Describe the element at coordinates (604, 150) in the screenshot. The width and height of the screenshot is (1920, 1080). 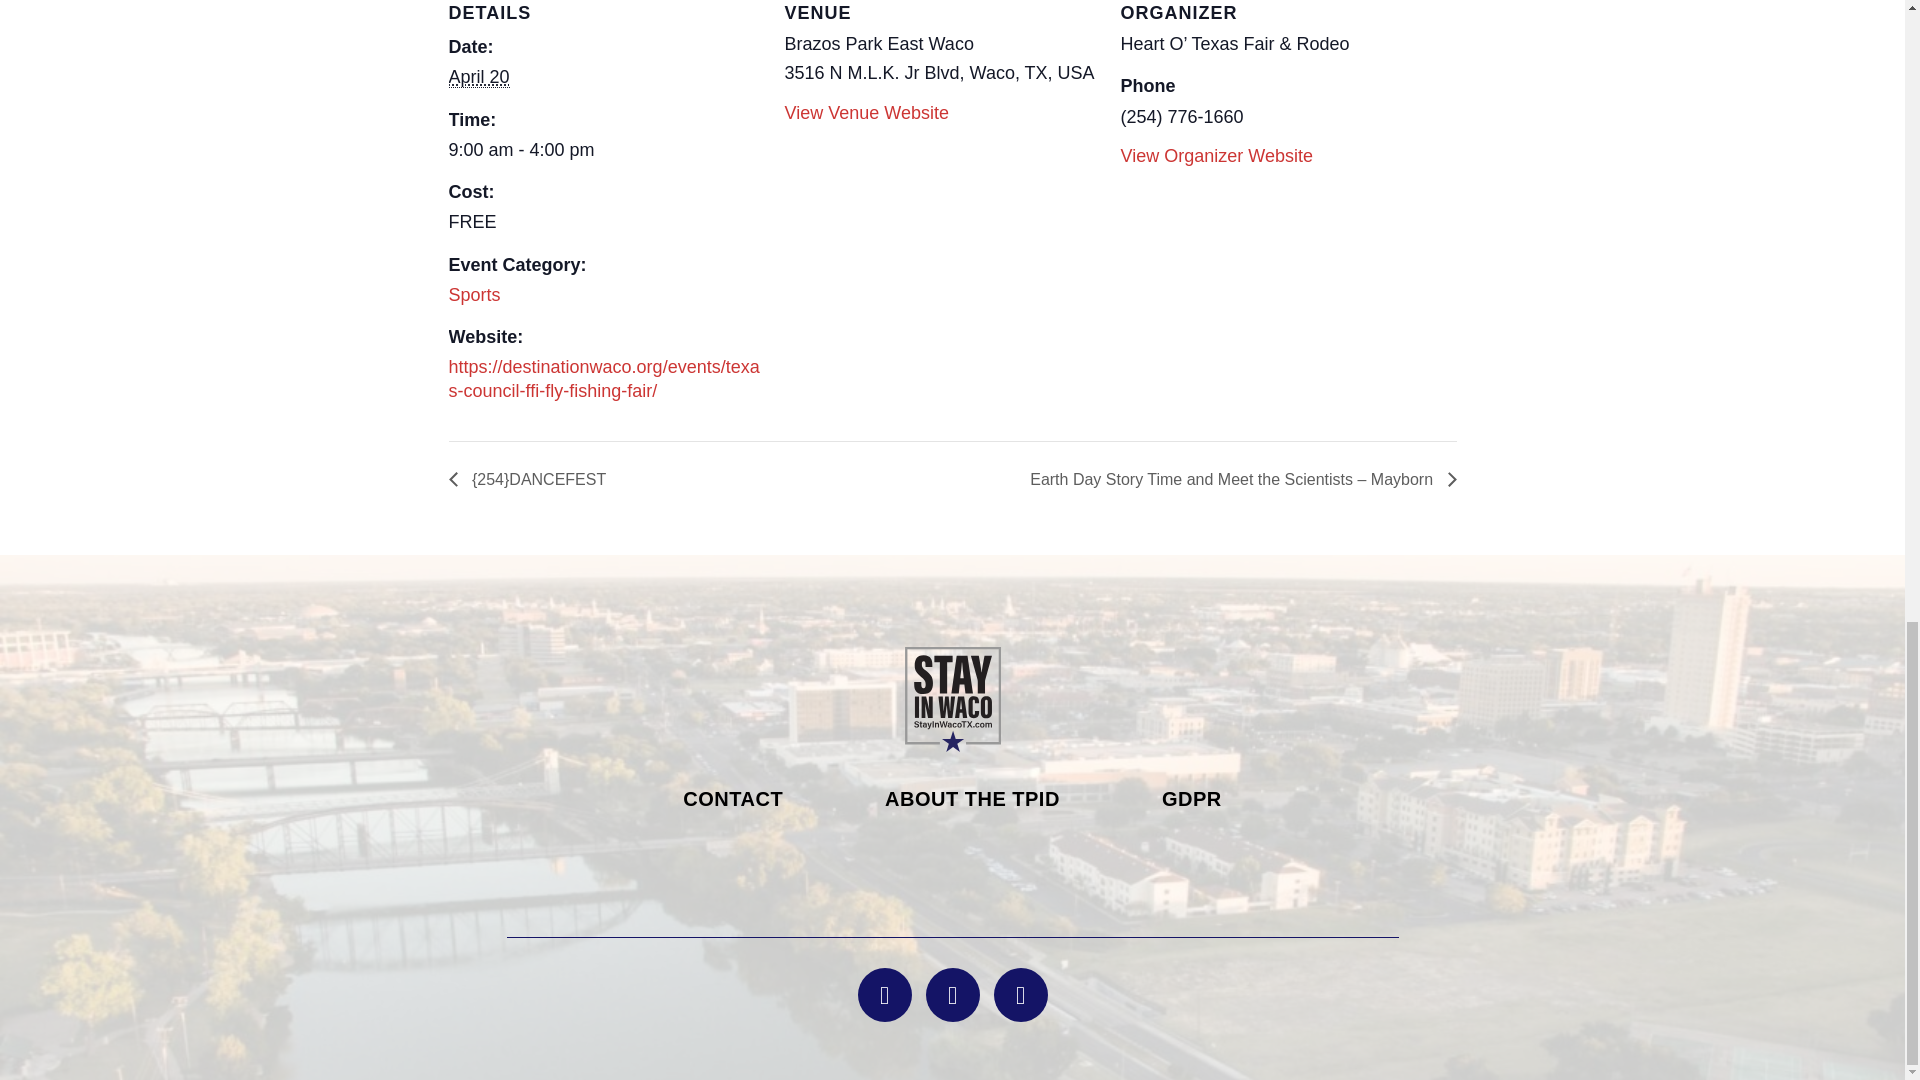
I see `2024-04-20` at that location.